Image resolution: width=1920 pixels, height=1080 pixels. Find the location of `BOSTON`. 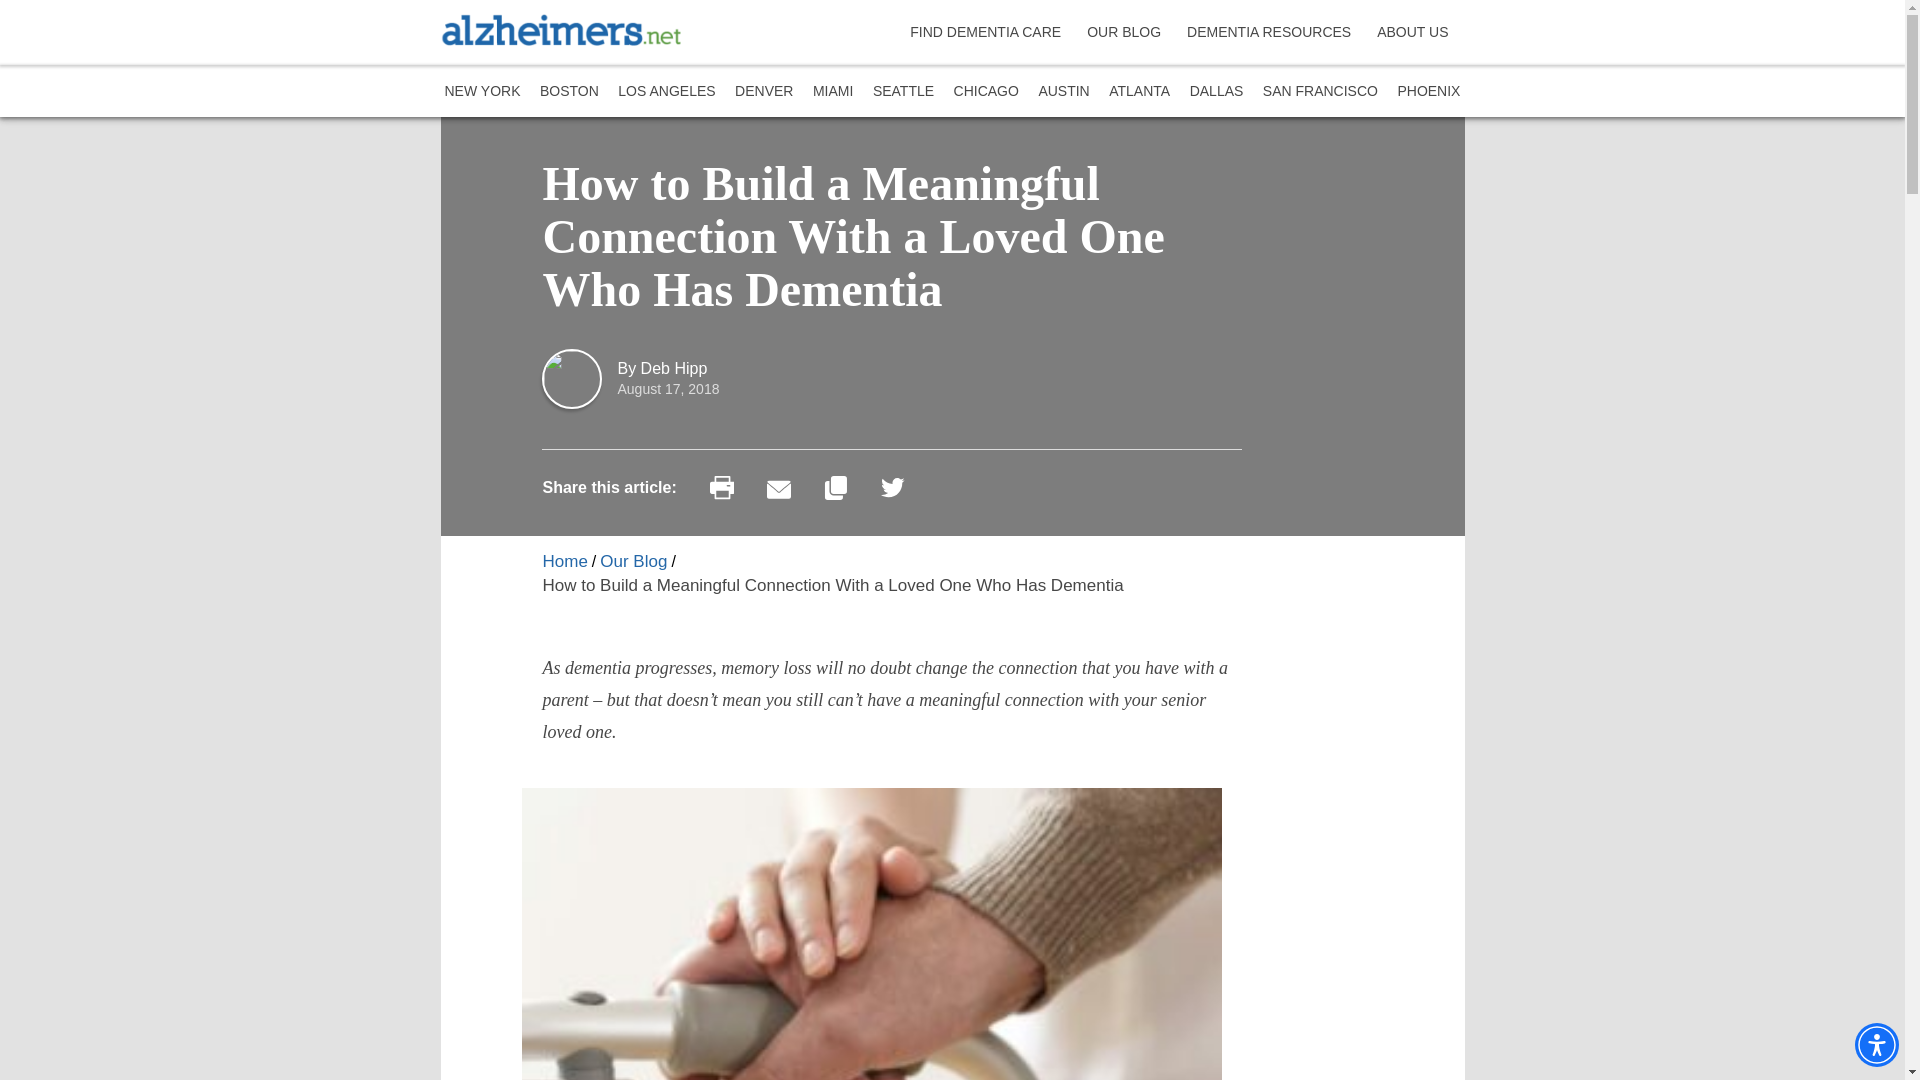

BOSTON is located at coordinates (568, 90).